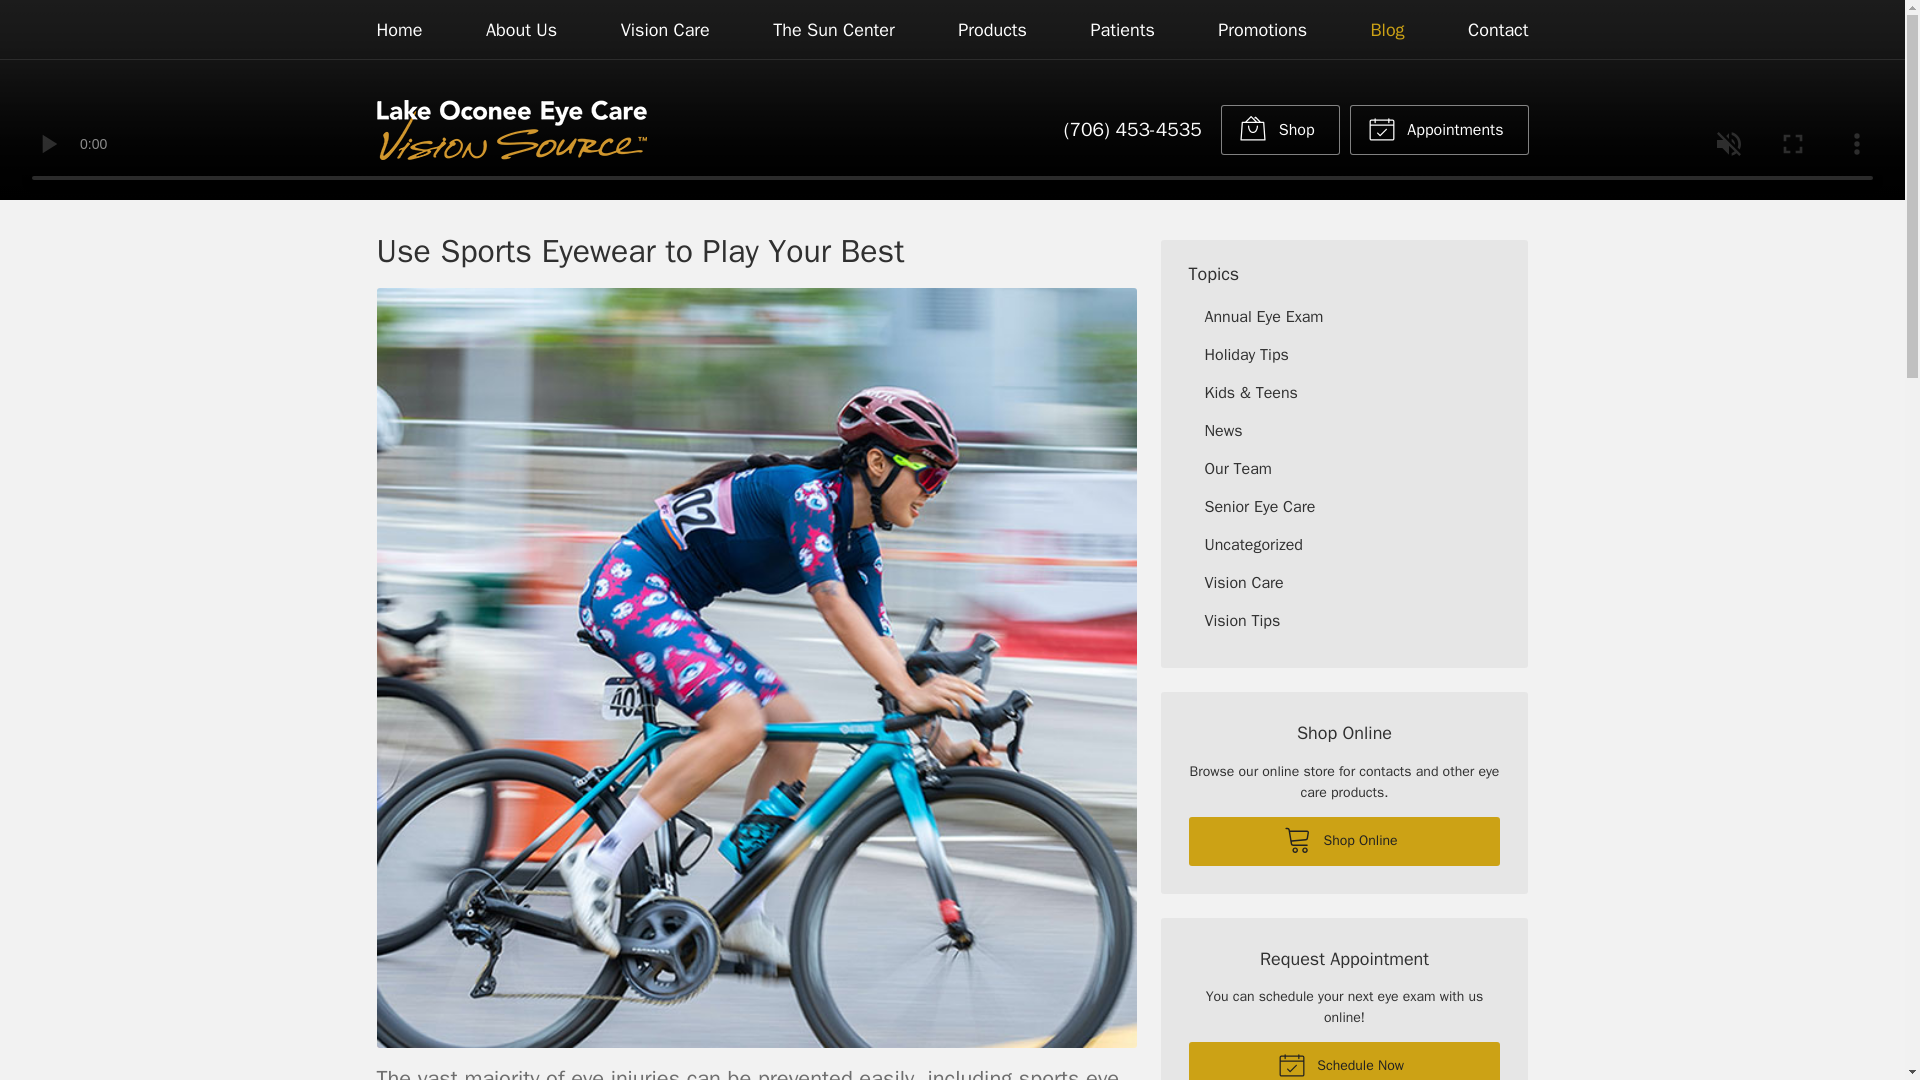 This screenshot has width=1920, height=1080. Describe the element at coordinates (1132, 129) in the screenshot. I see `Call practice` at that location.